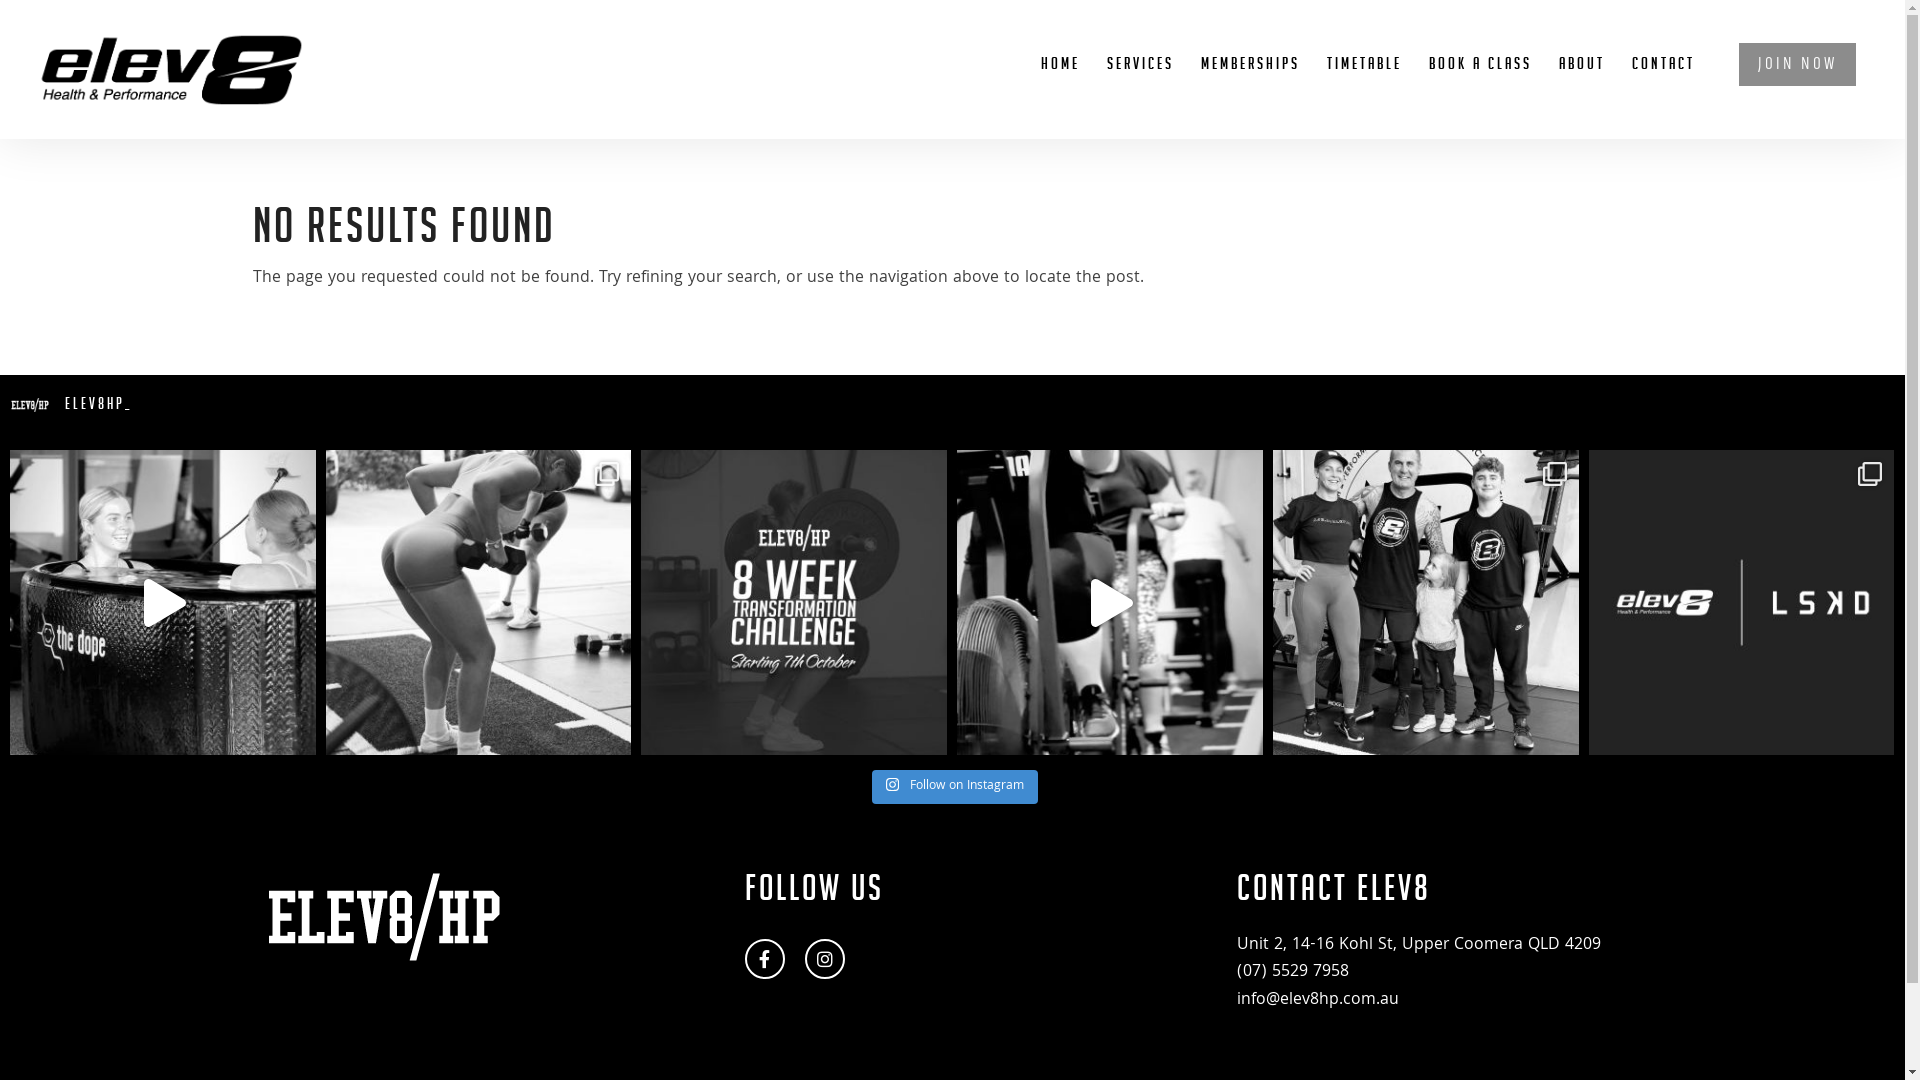 Image resolution: width=1920 pixels, height=1080 pixels. I want to click on (07) 5529 7958, so click(1293, 972).